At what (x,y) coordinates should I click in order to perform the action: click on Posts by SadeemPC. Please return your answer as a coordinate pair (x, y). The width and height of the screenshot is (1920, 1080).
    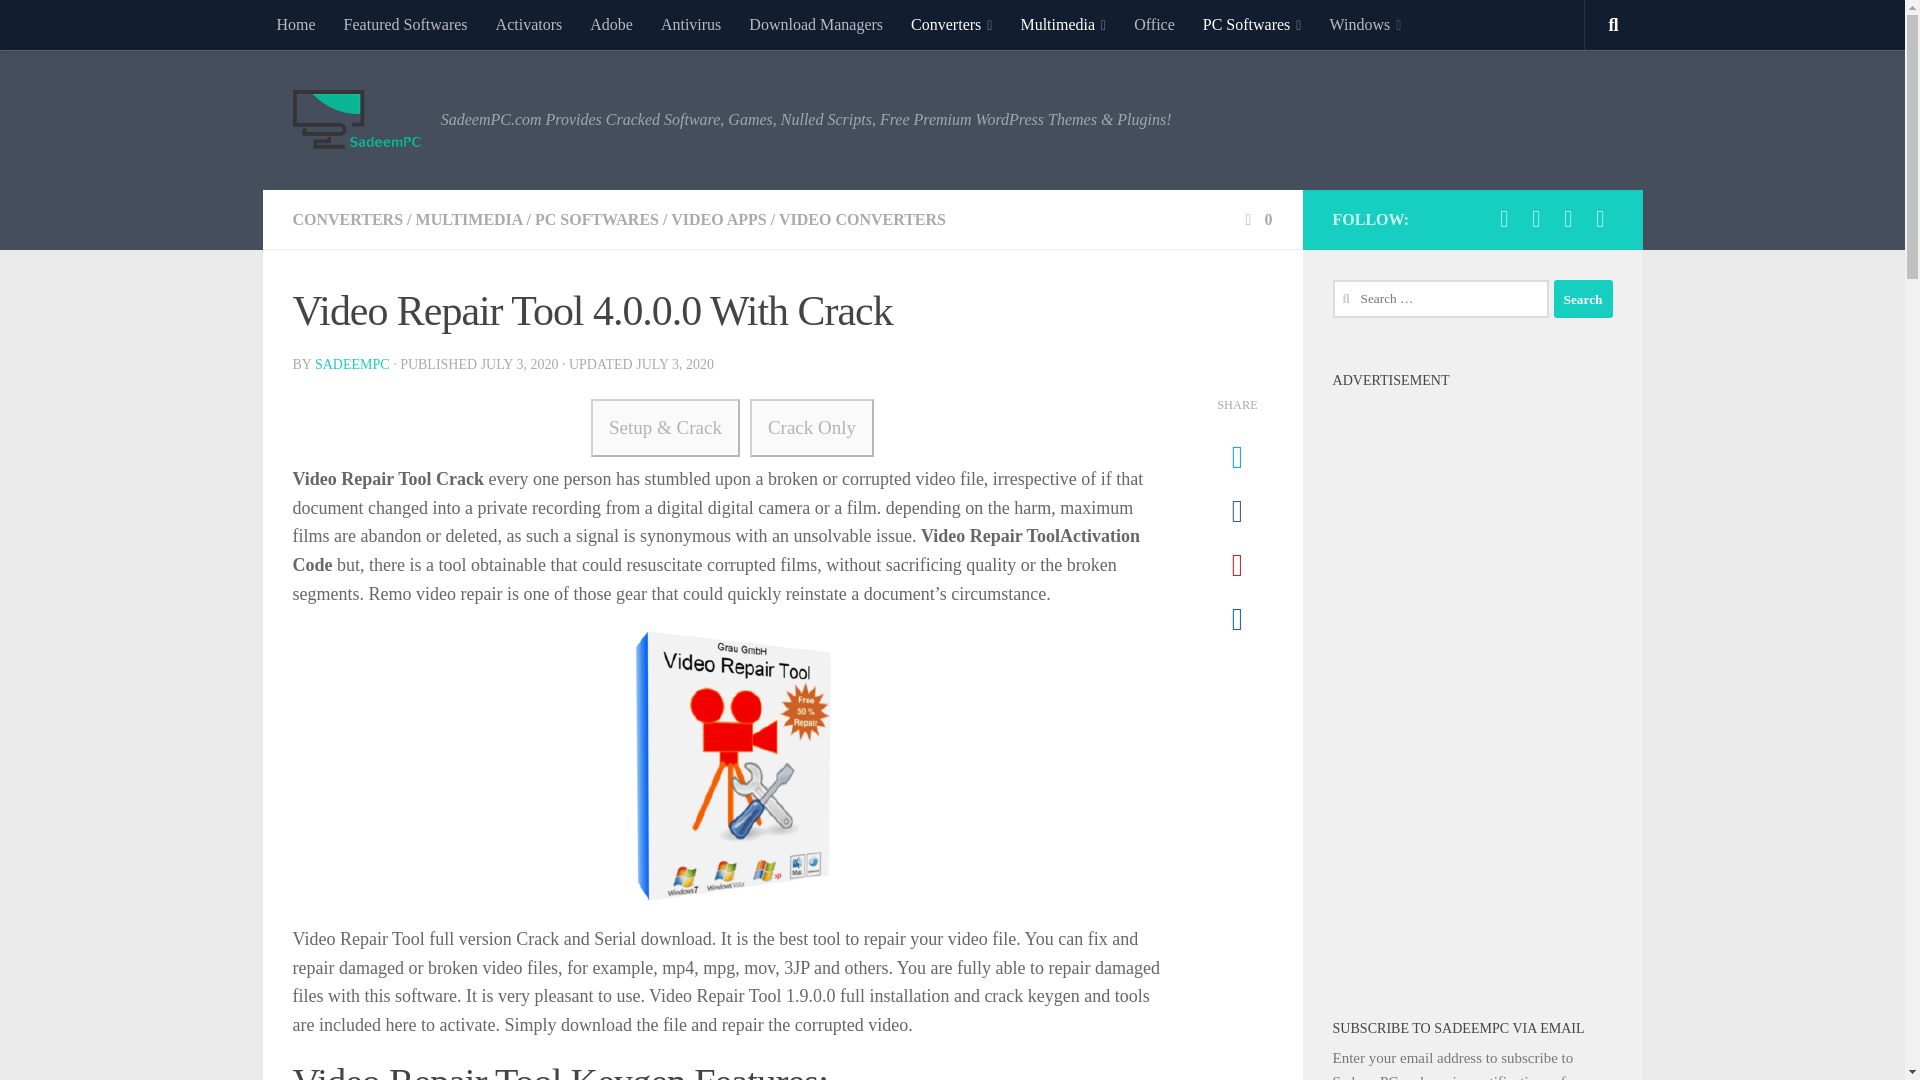
    Looking at the image, I should click on (352, 364).